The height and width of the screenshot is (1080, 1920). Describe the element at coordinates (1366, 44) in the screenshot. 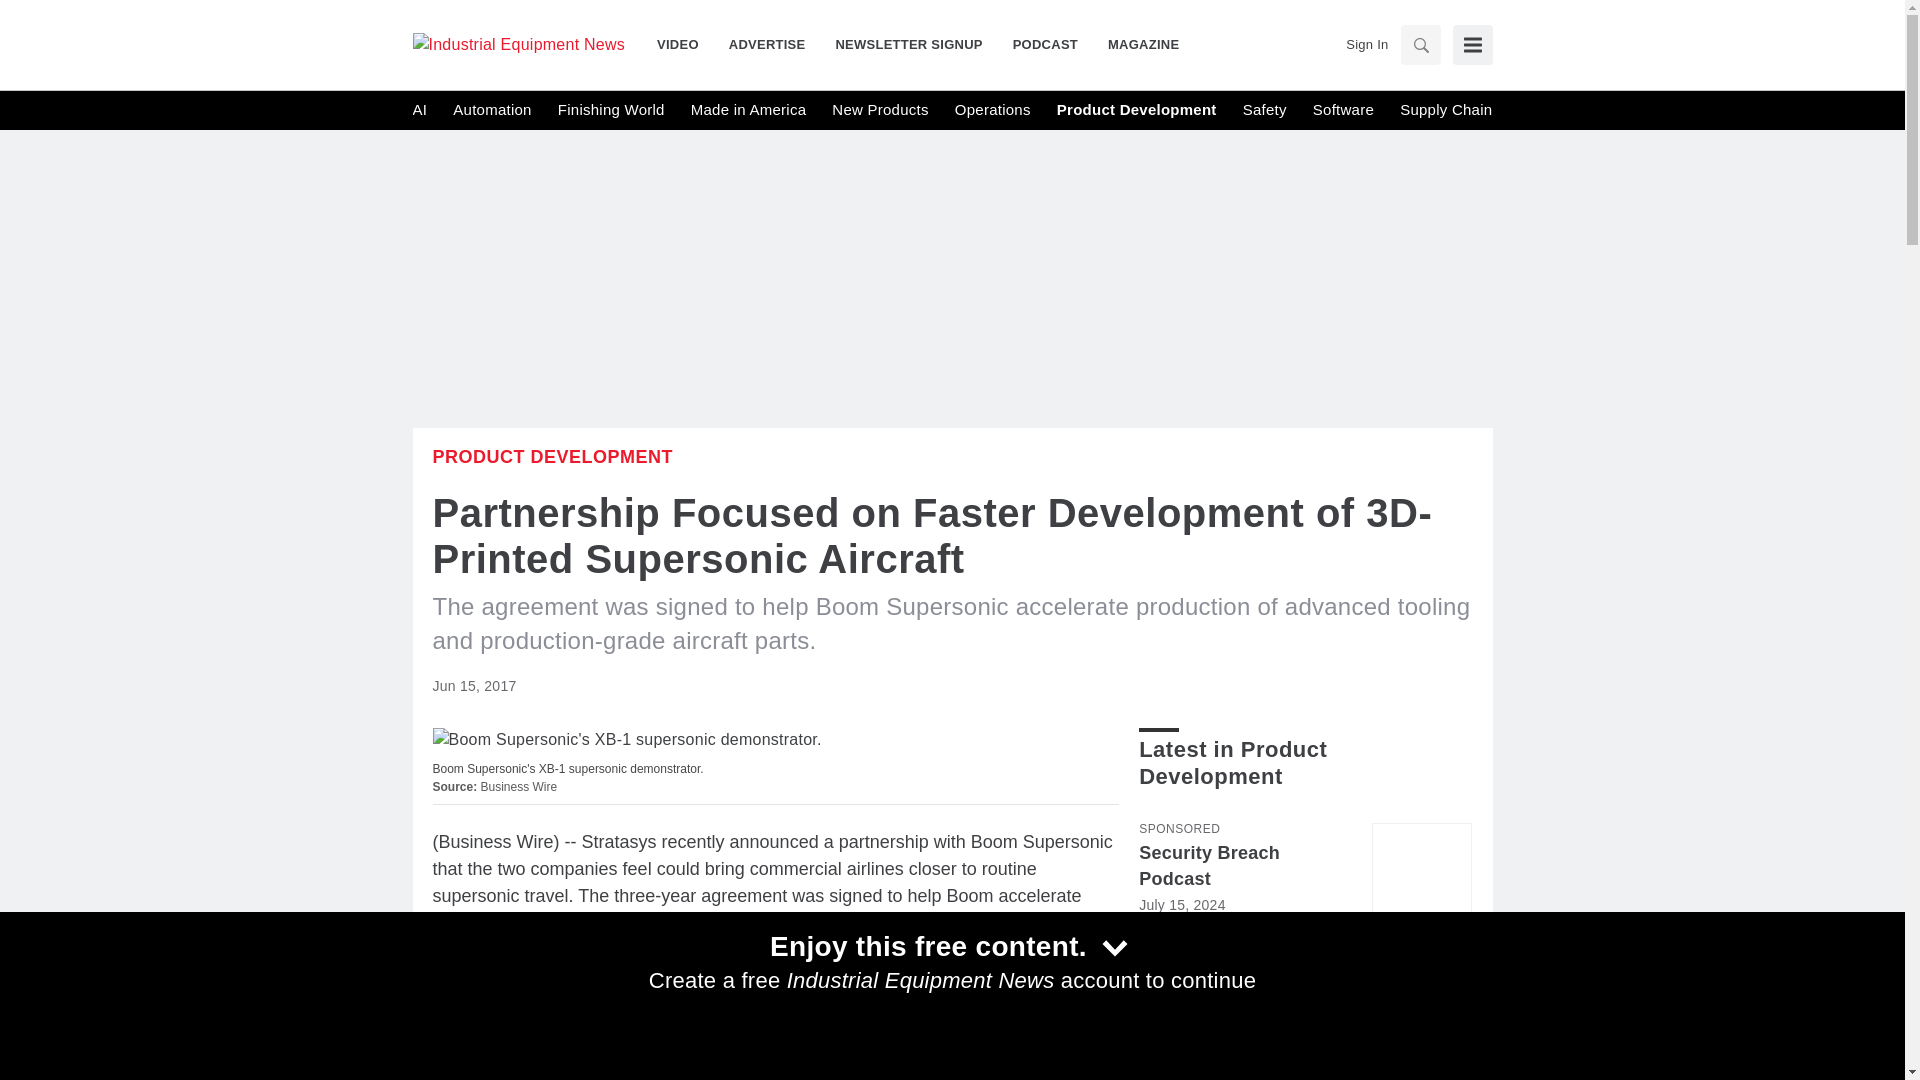

I see `Sign In` at that location.